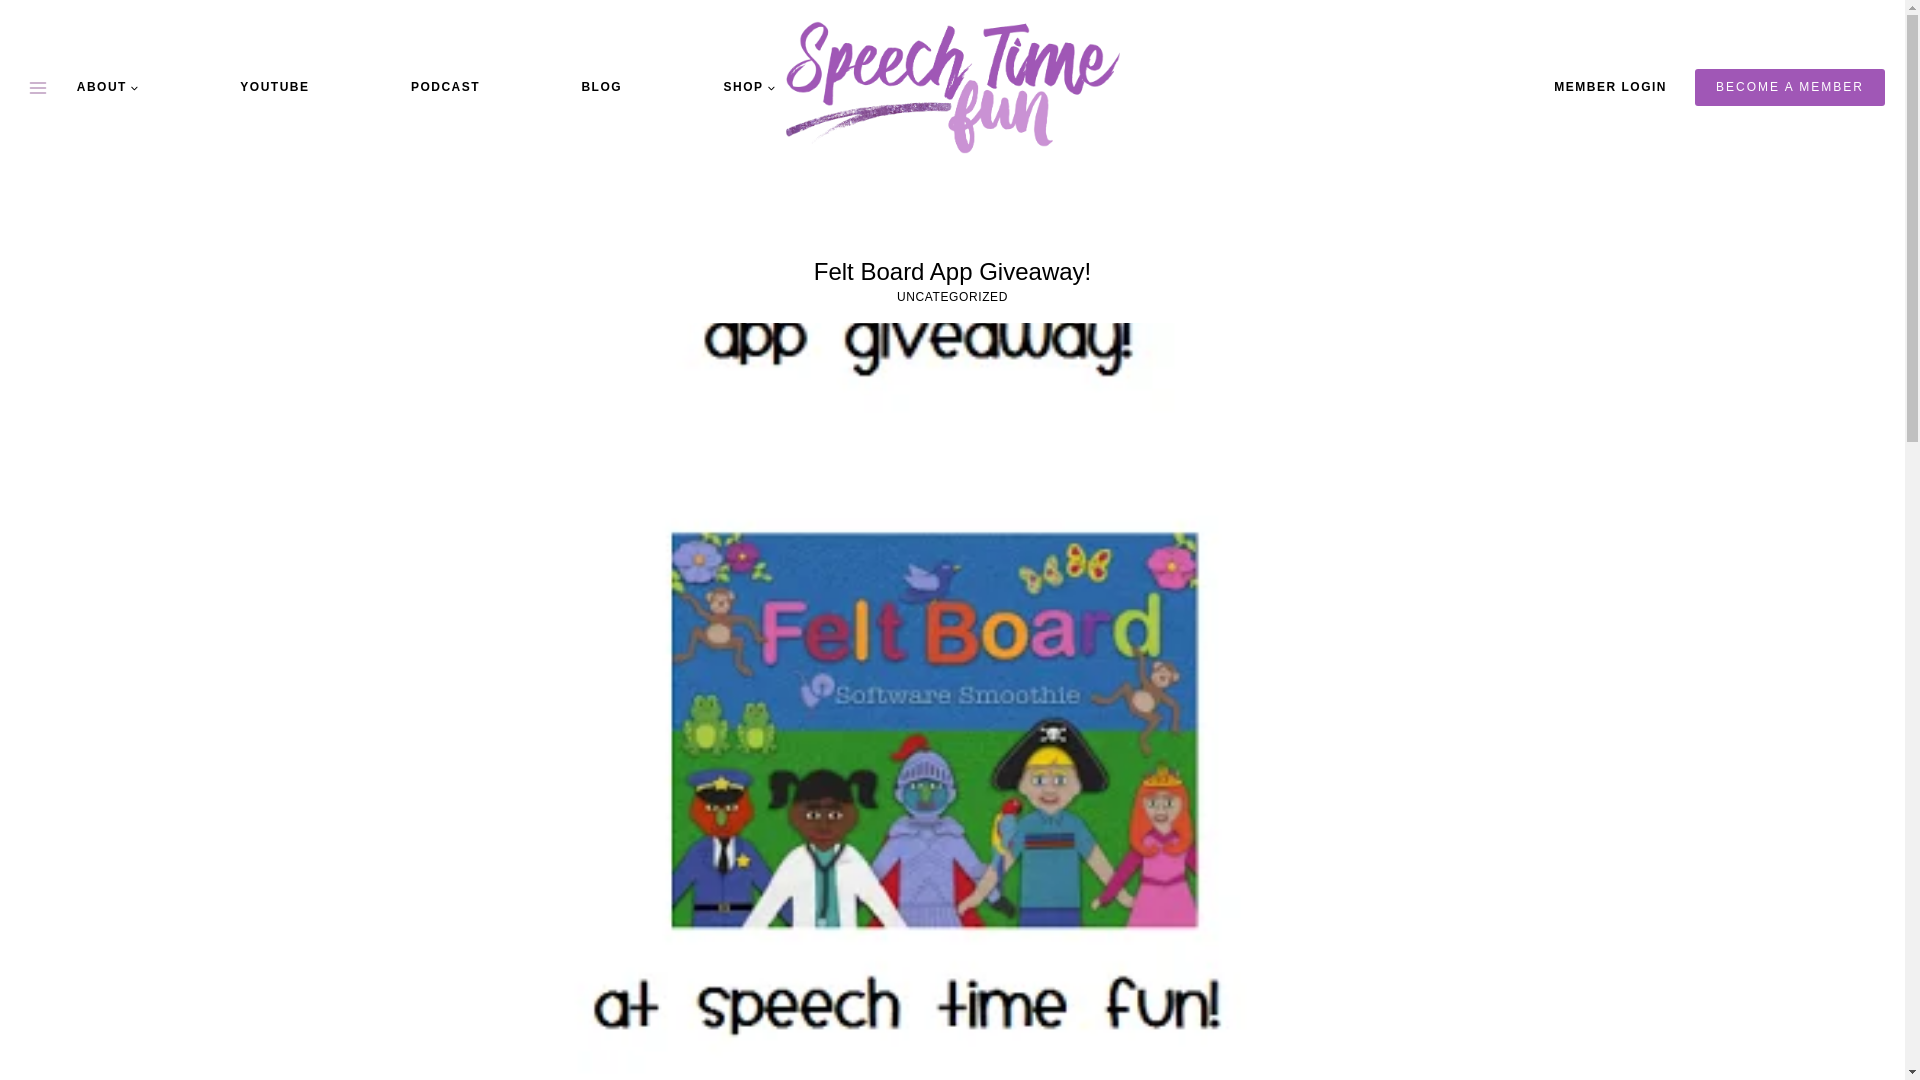 The width and height of the screenshot is (1920, 1080). I want to click on ABOUT, so click(108, 86).